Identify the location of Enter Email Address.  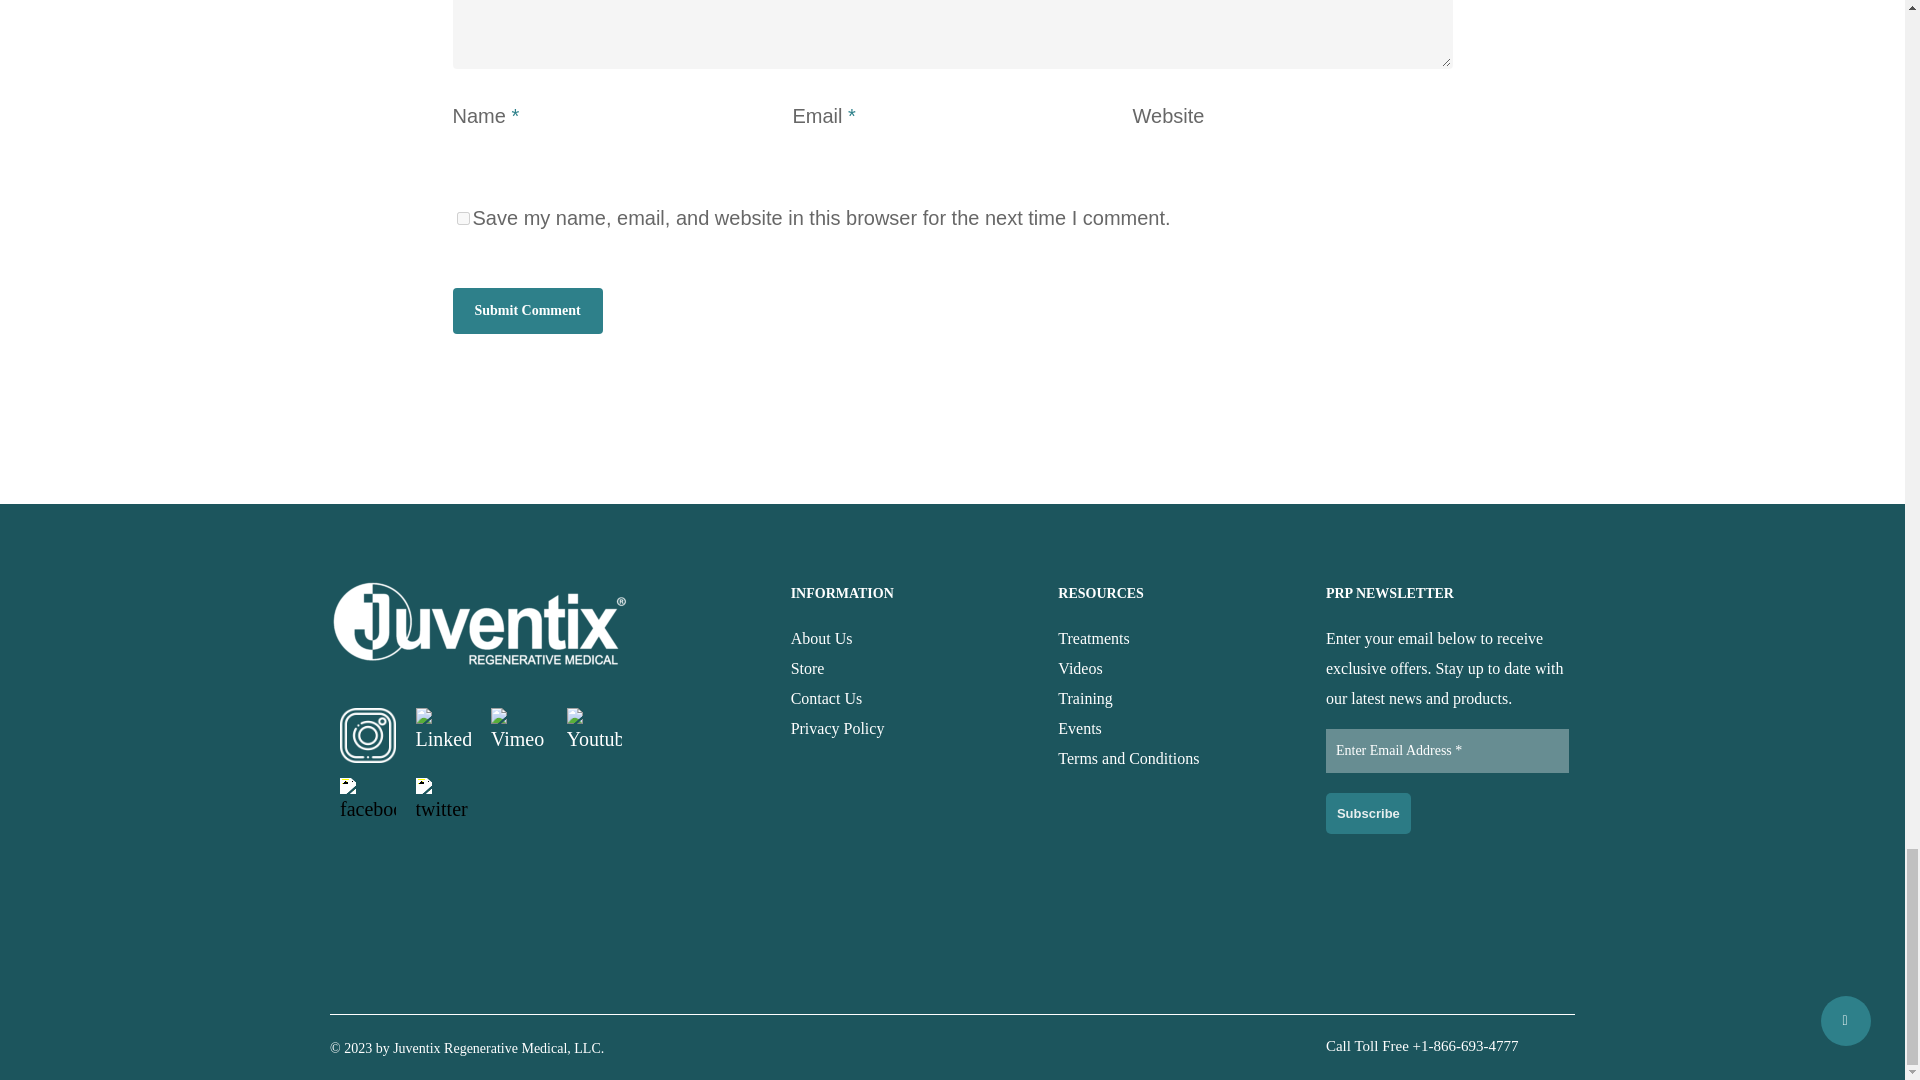
(1447, 751).